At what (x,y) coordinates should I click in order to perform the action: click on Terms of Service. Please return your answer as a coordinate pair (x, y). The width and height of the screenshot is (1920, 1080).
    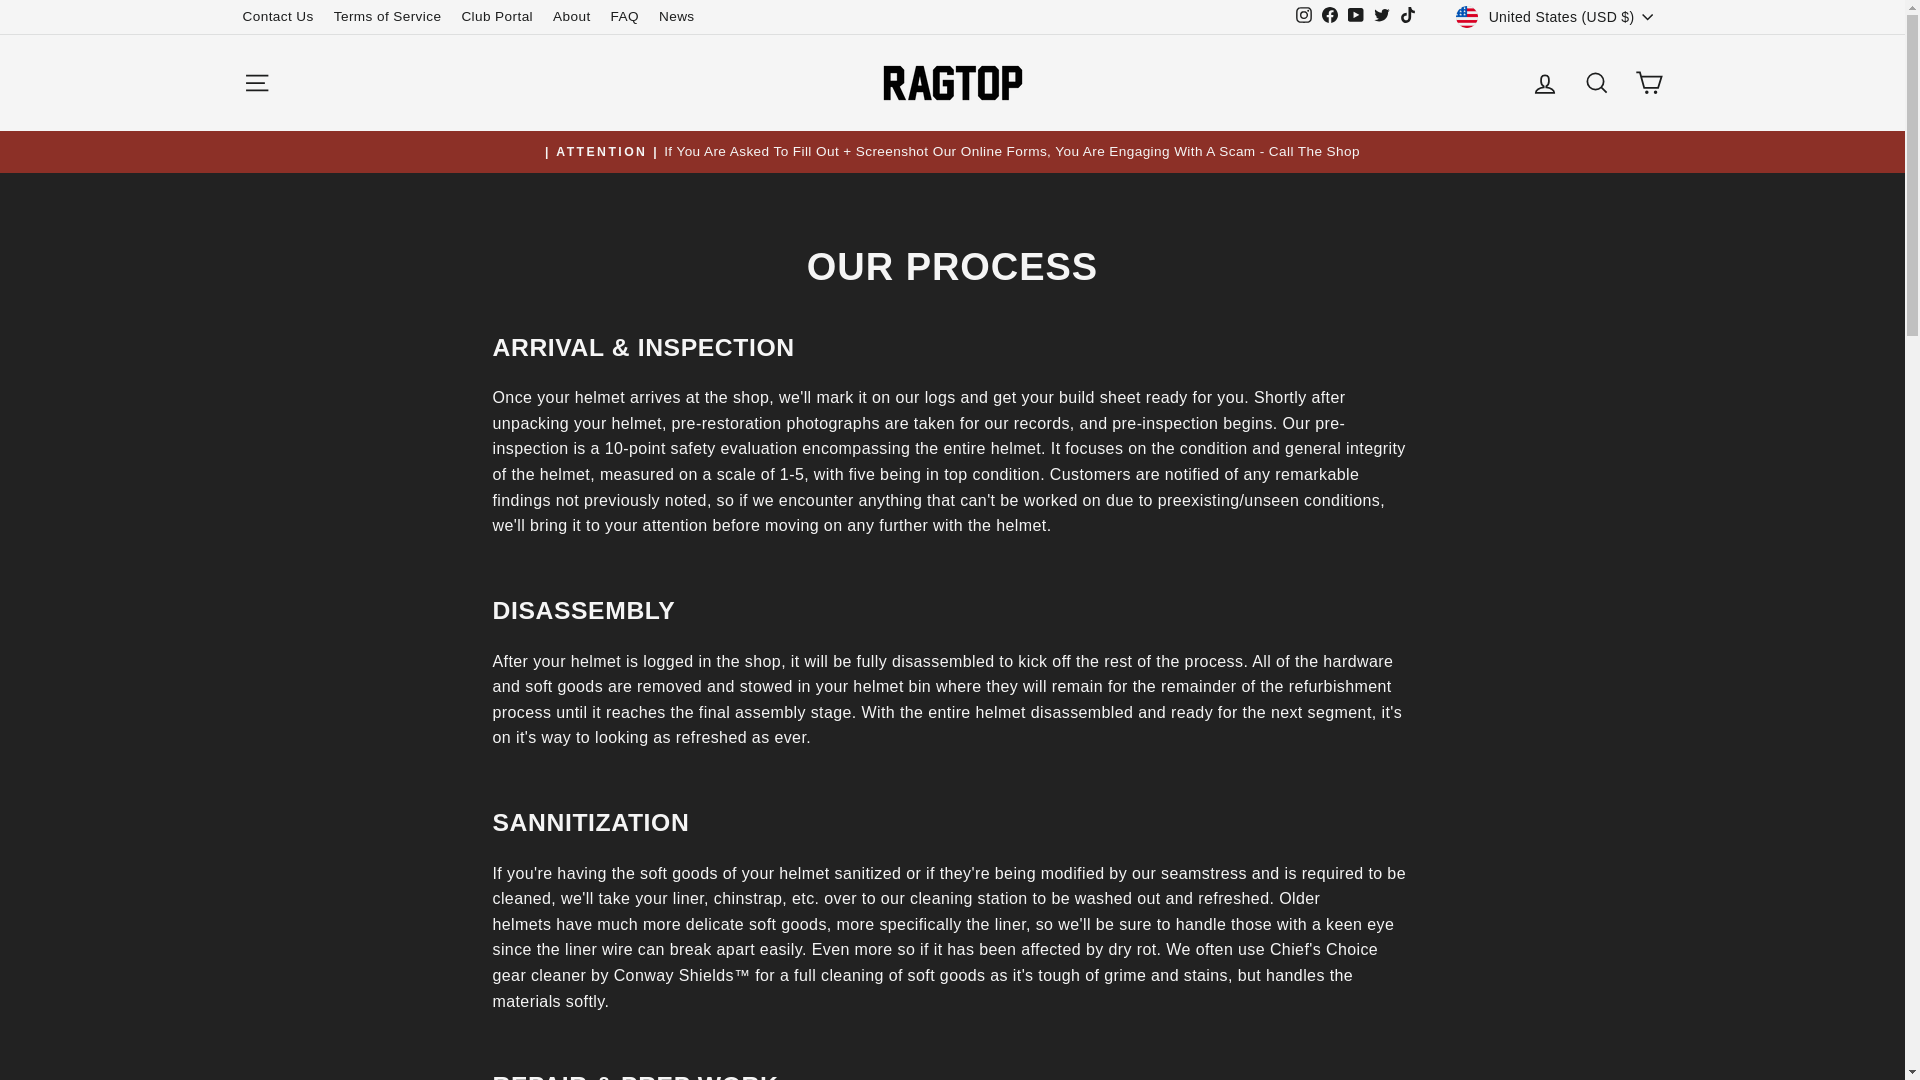
    Looking at the image, I should click on (388, 17).